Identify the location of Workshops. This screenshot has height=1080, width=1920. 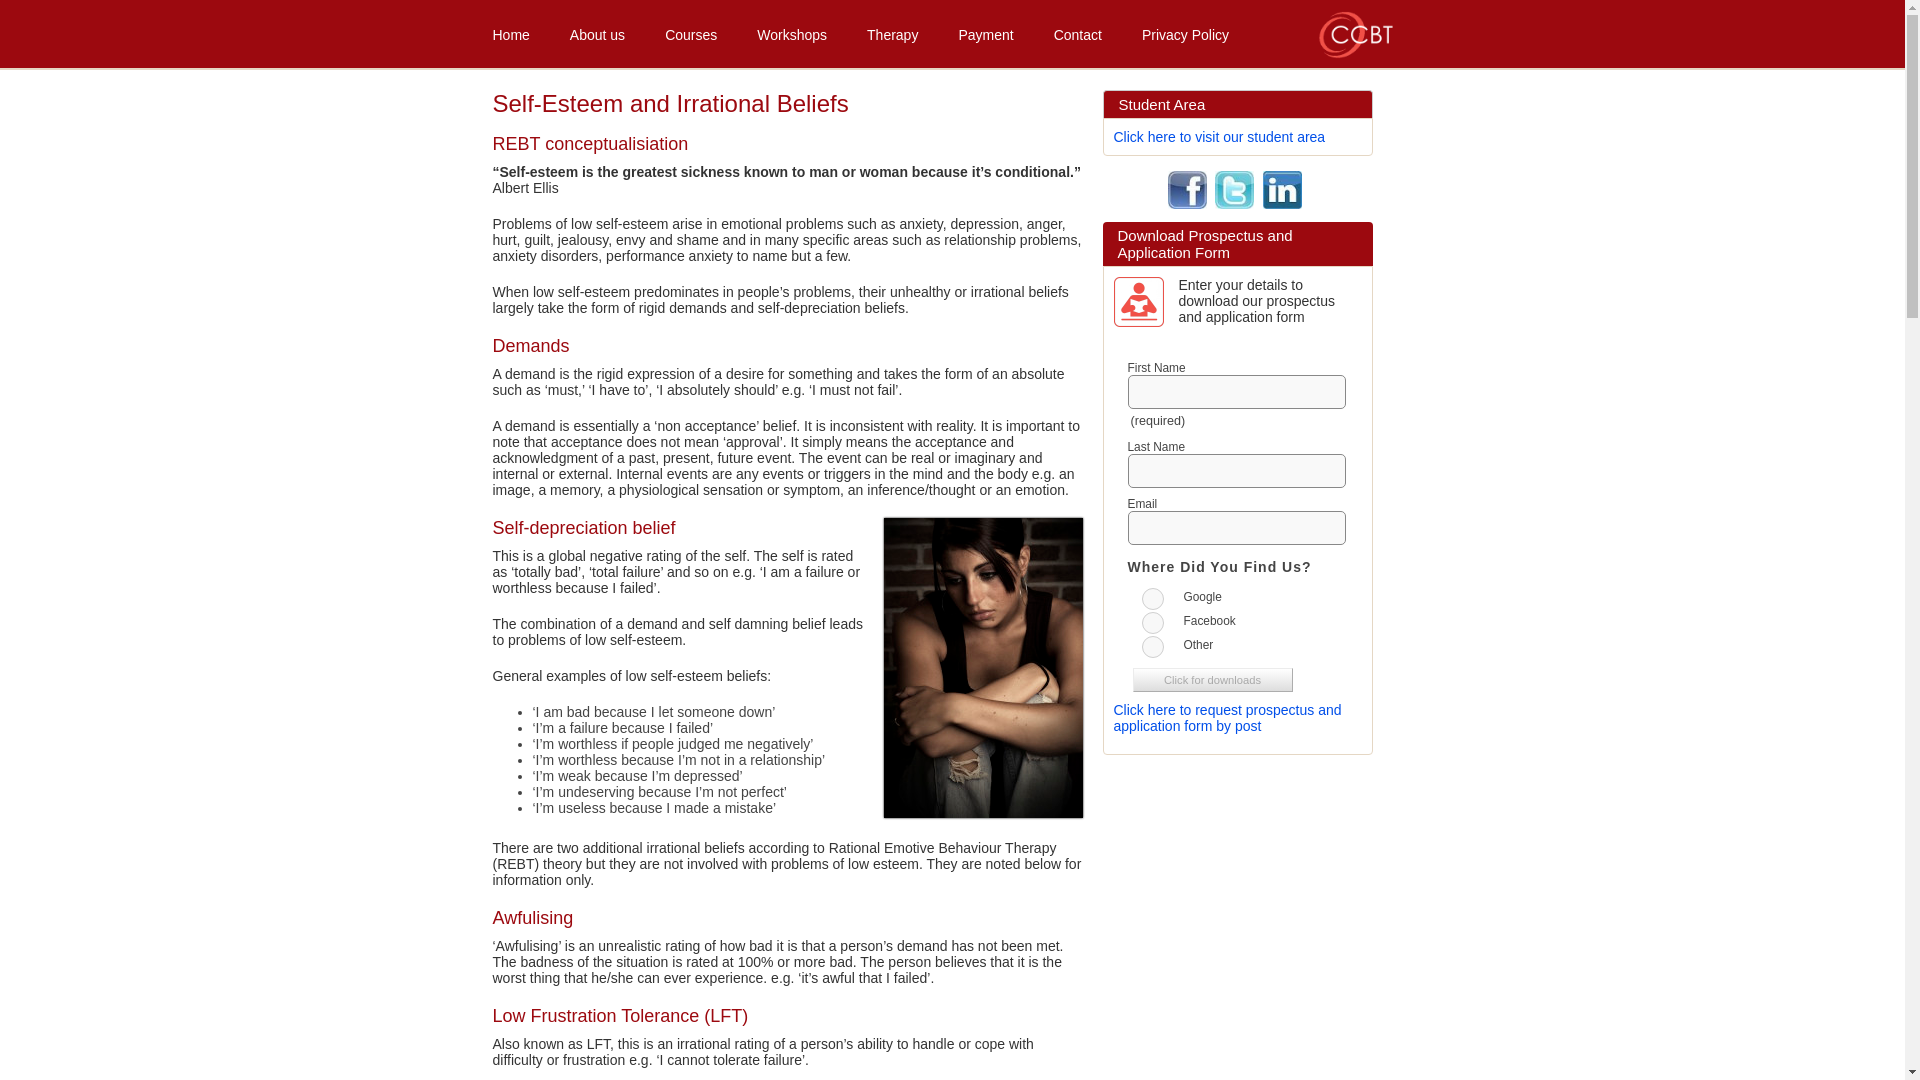
(792, 32).